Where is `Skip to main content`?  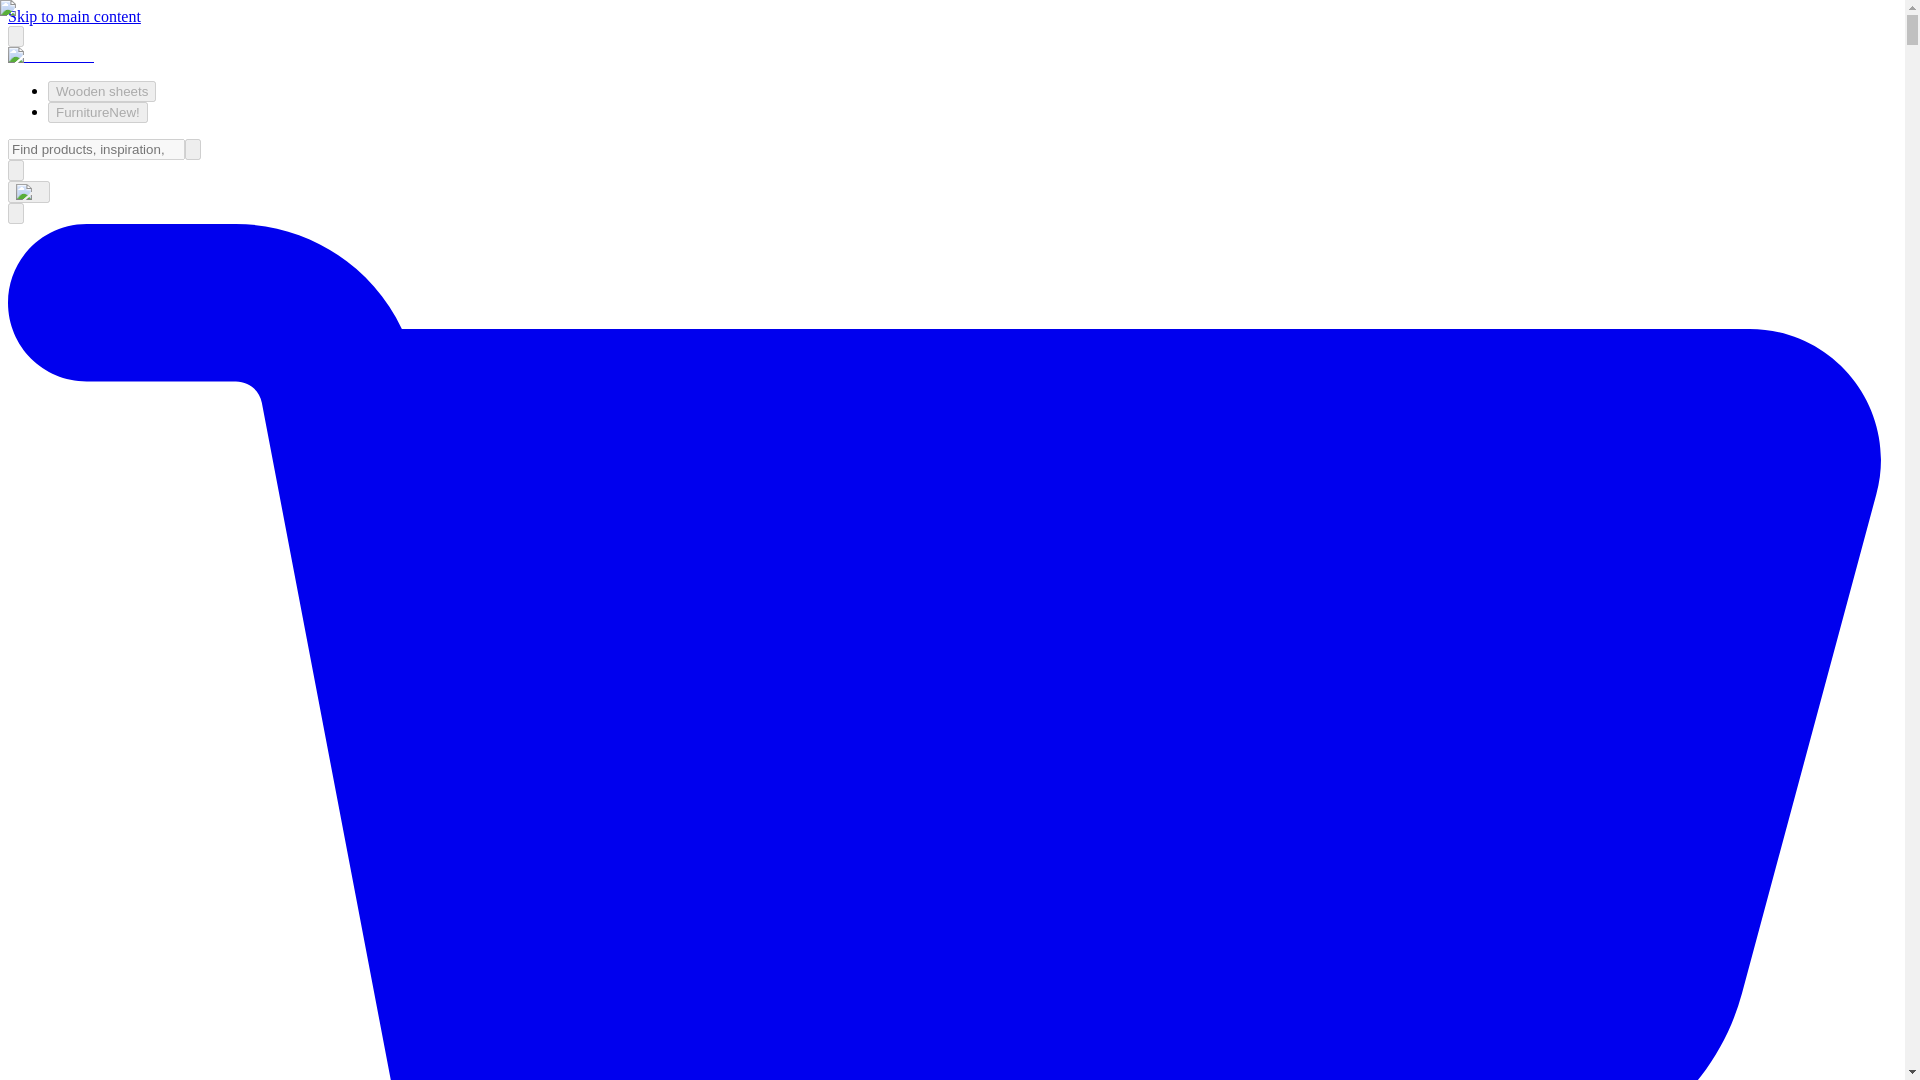 Skip to main content is located at coordinates (74, 16).